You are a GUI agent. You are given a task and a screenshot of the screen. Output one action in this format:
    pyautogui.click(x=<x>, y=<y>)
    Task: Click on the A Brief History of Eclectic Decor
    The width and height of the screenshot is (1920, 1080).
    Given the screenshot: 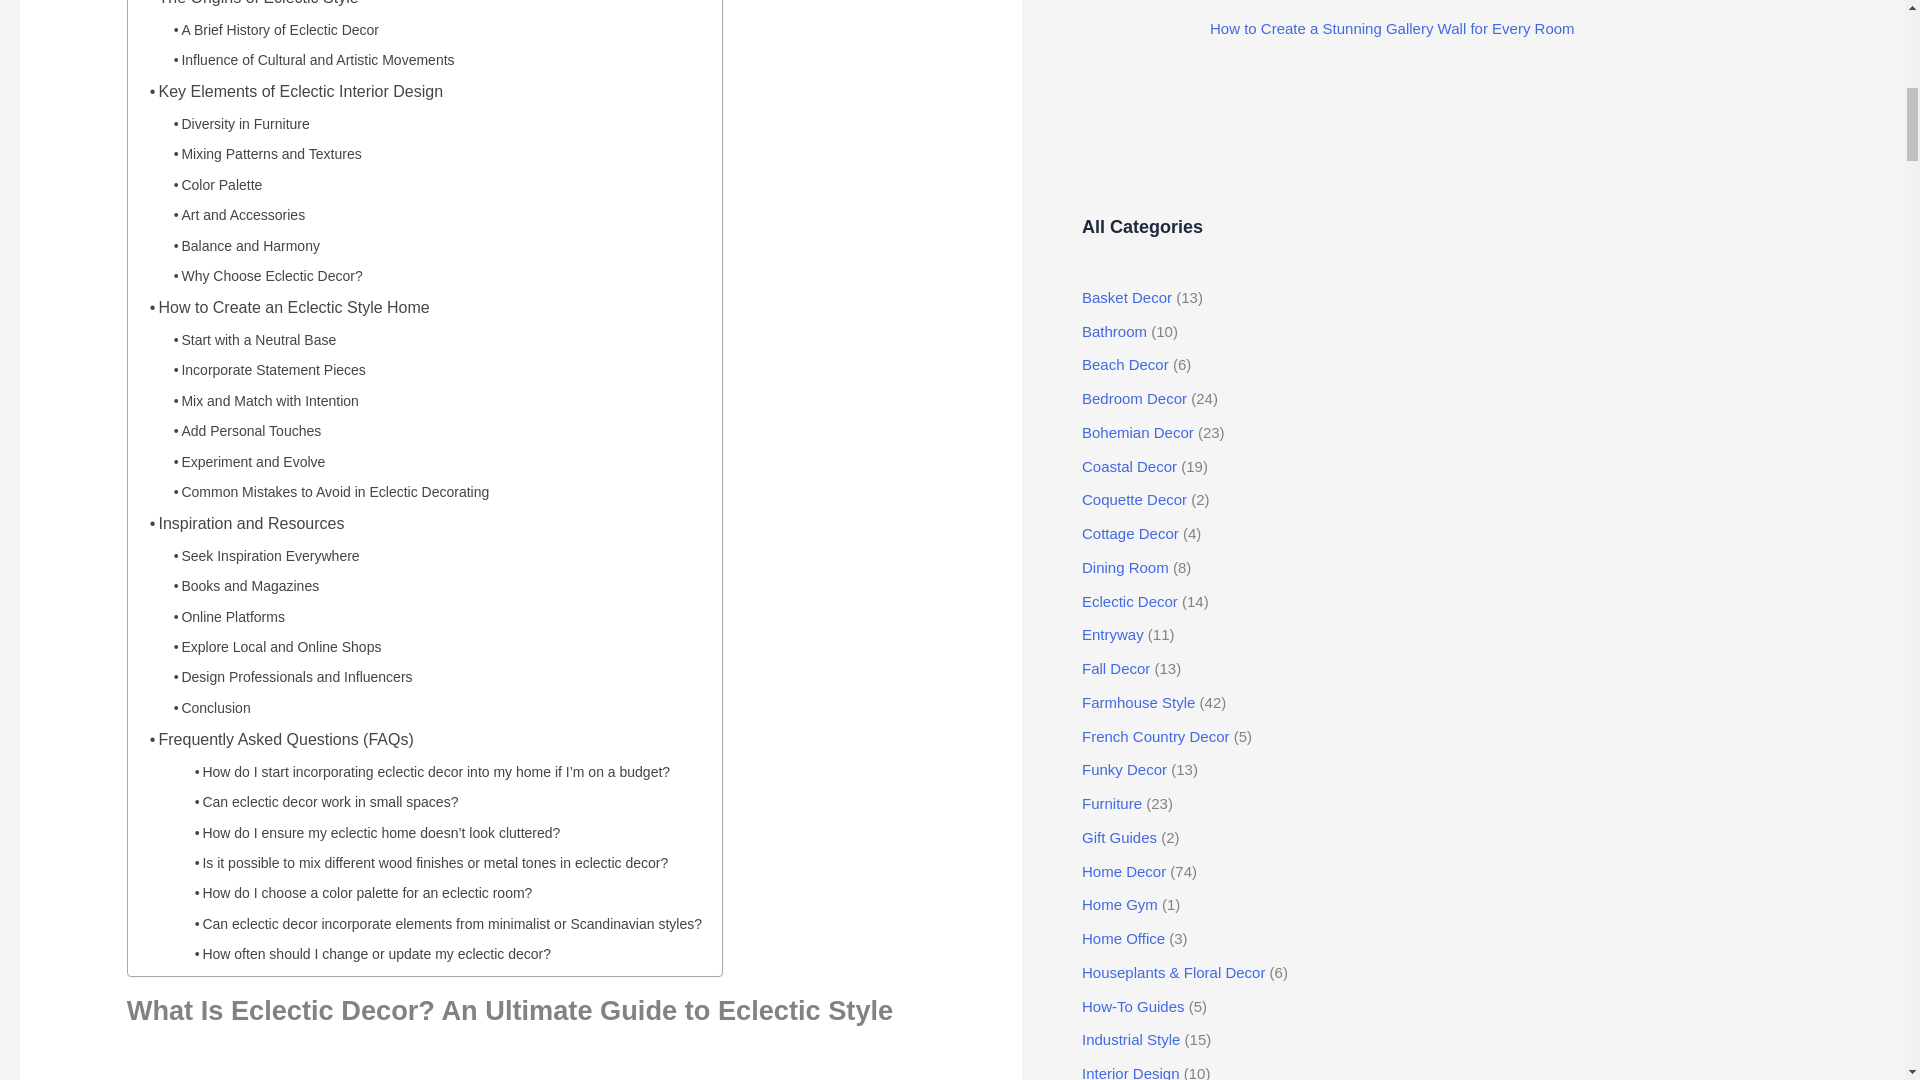 What is the action you would take?
    pyautogui.click(x=270, y=26)
    